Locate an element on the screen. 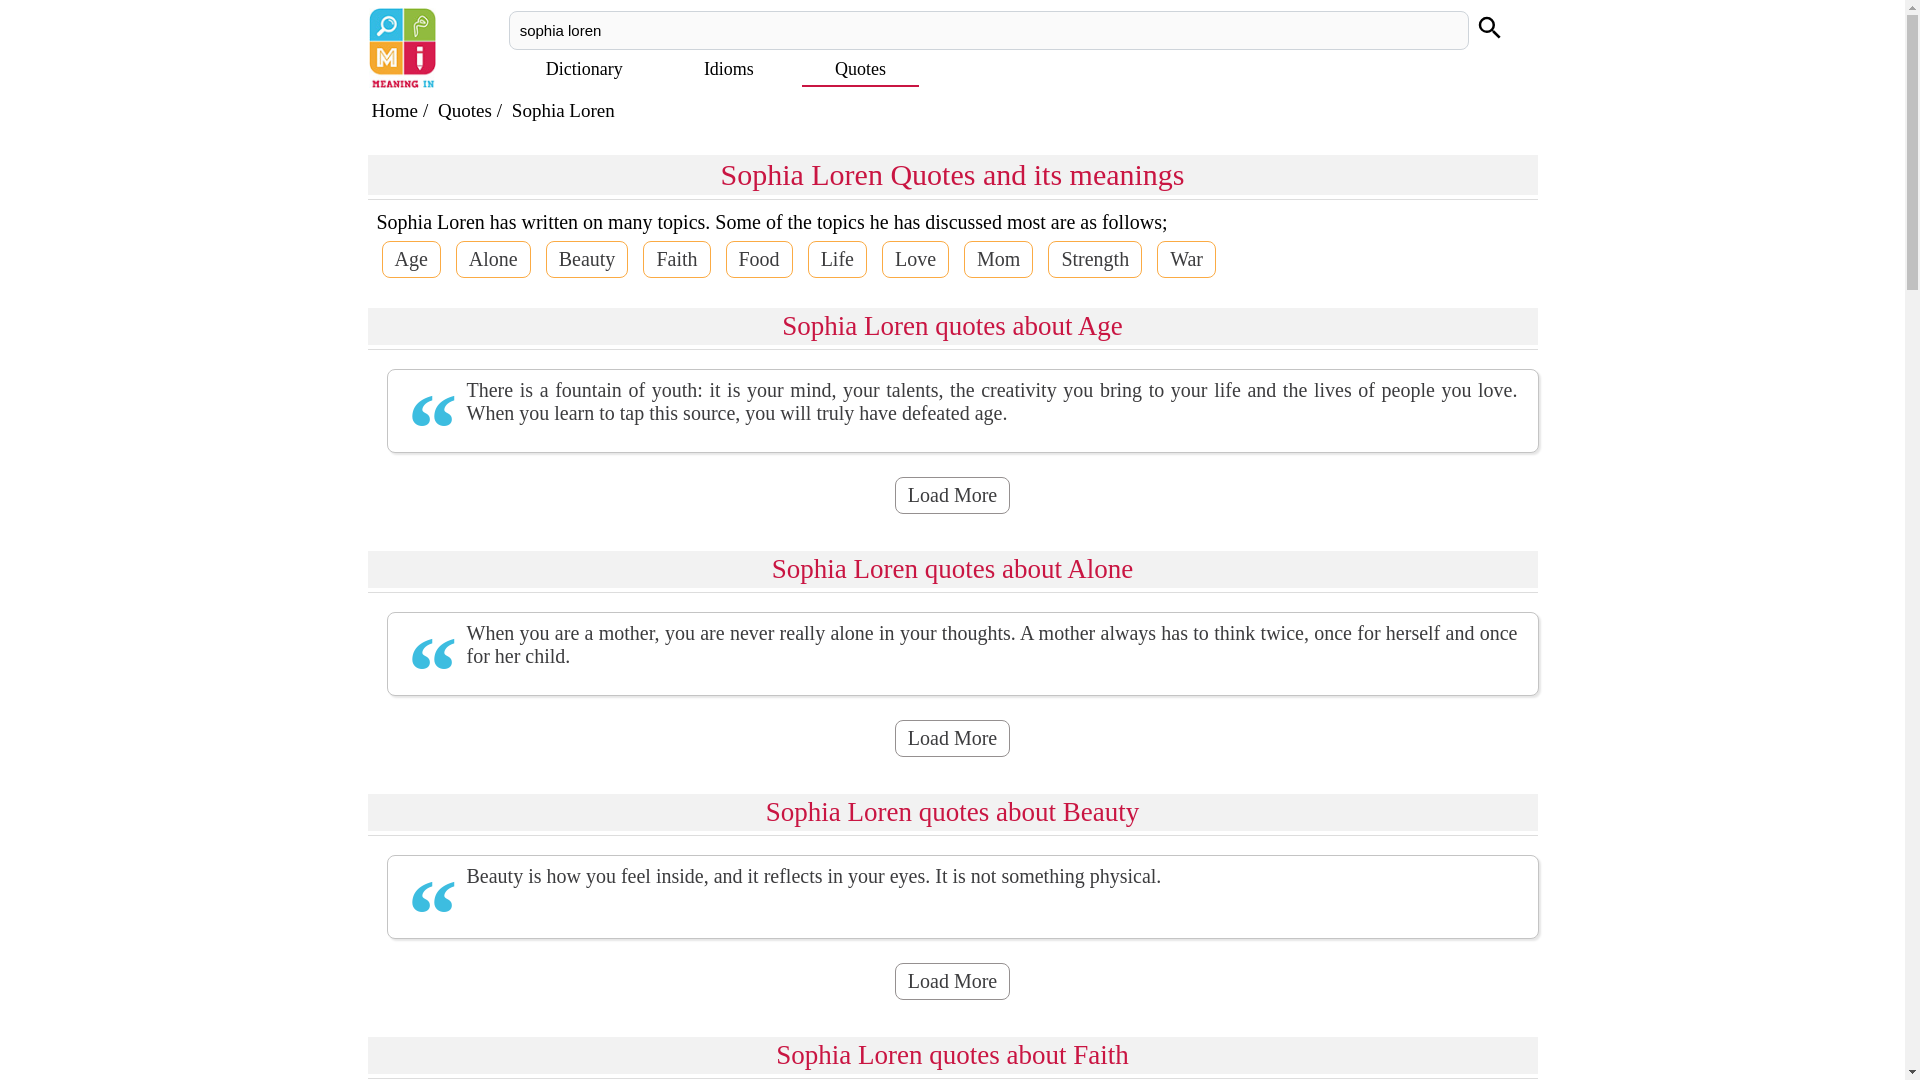 Image resolution: width=1920 pixels, height=1080 pixels. Quotes is located at coordinates (860, 68).